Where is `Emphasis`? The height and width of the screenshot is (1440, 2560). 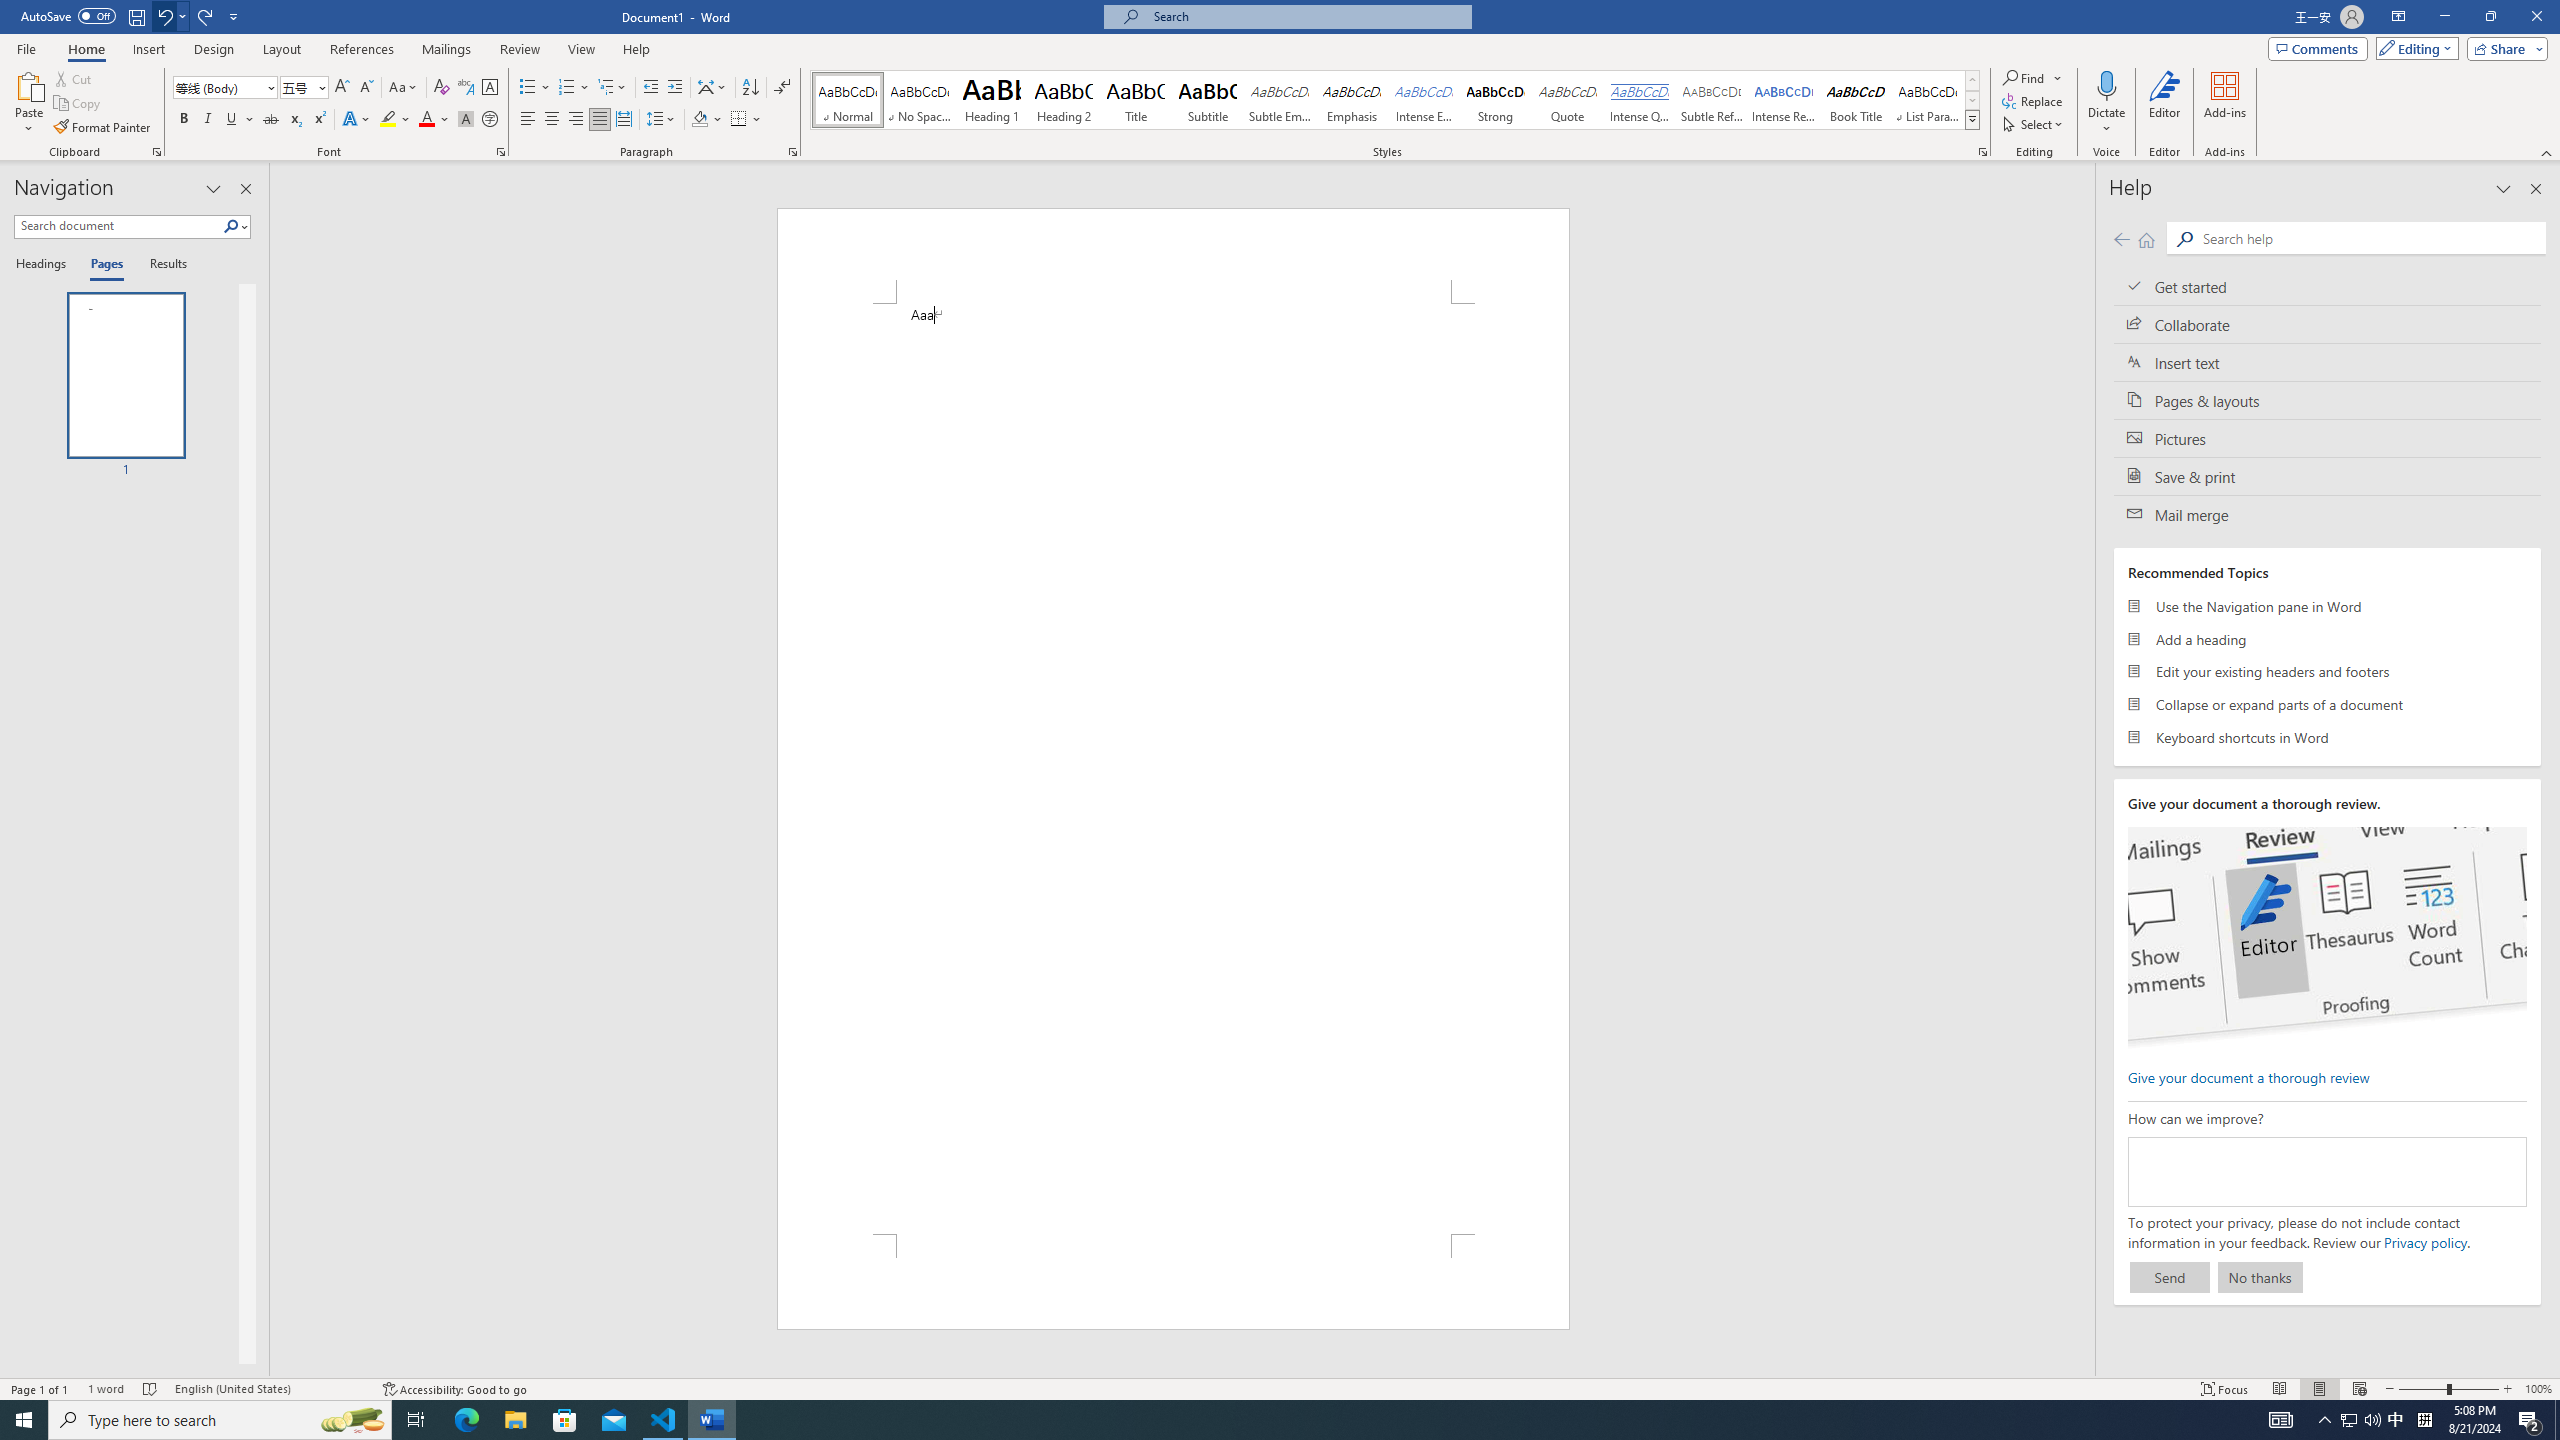 Emphasis is located at coordinates (1351, 100).